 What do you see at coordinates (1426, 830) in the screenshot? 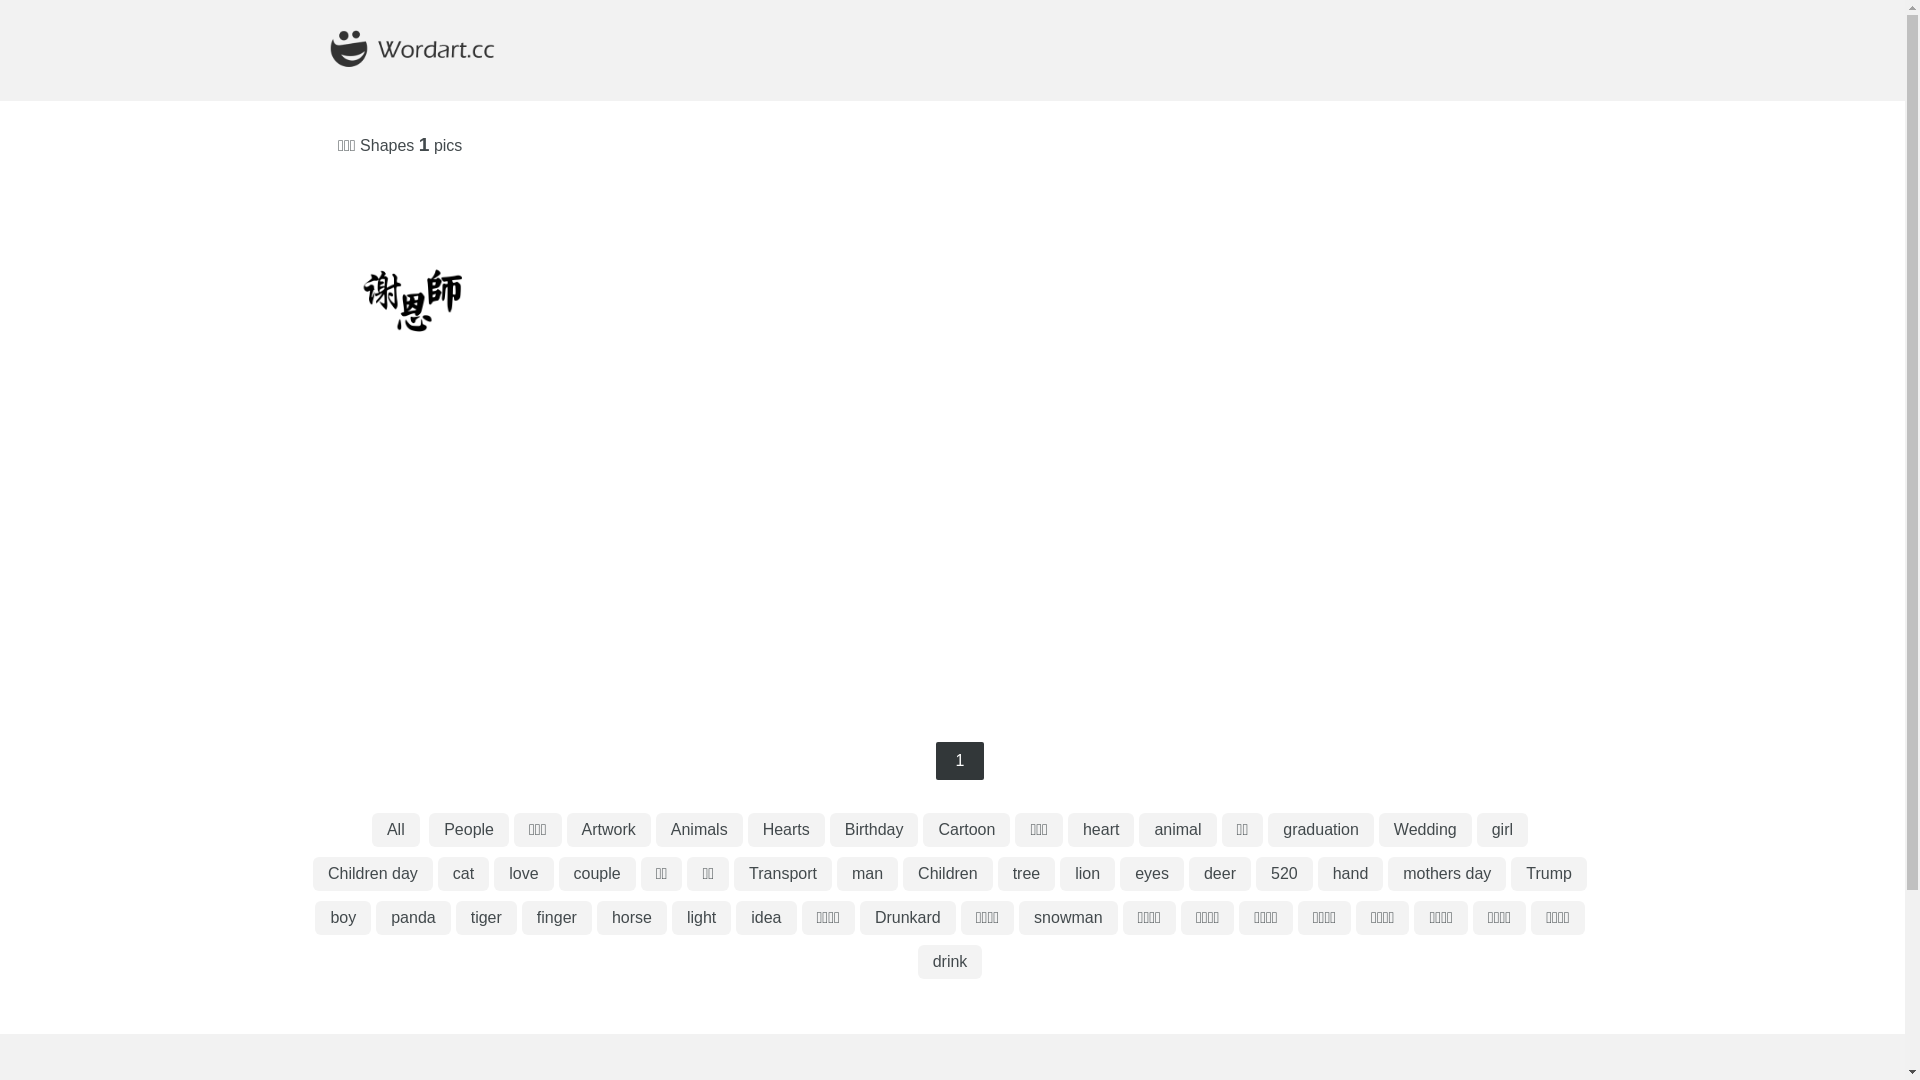
I see `Wedding` at bounding box center [1426, 830].